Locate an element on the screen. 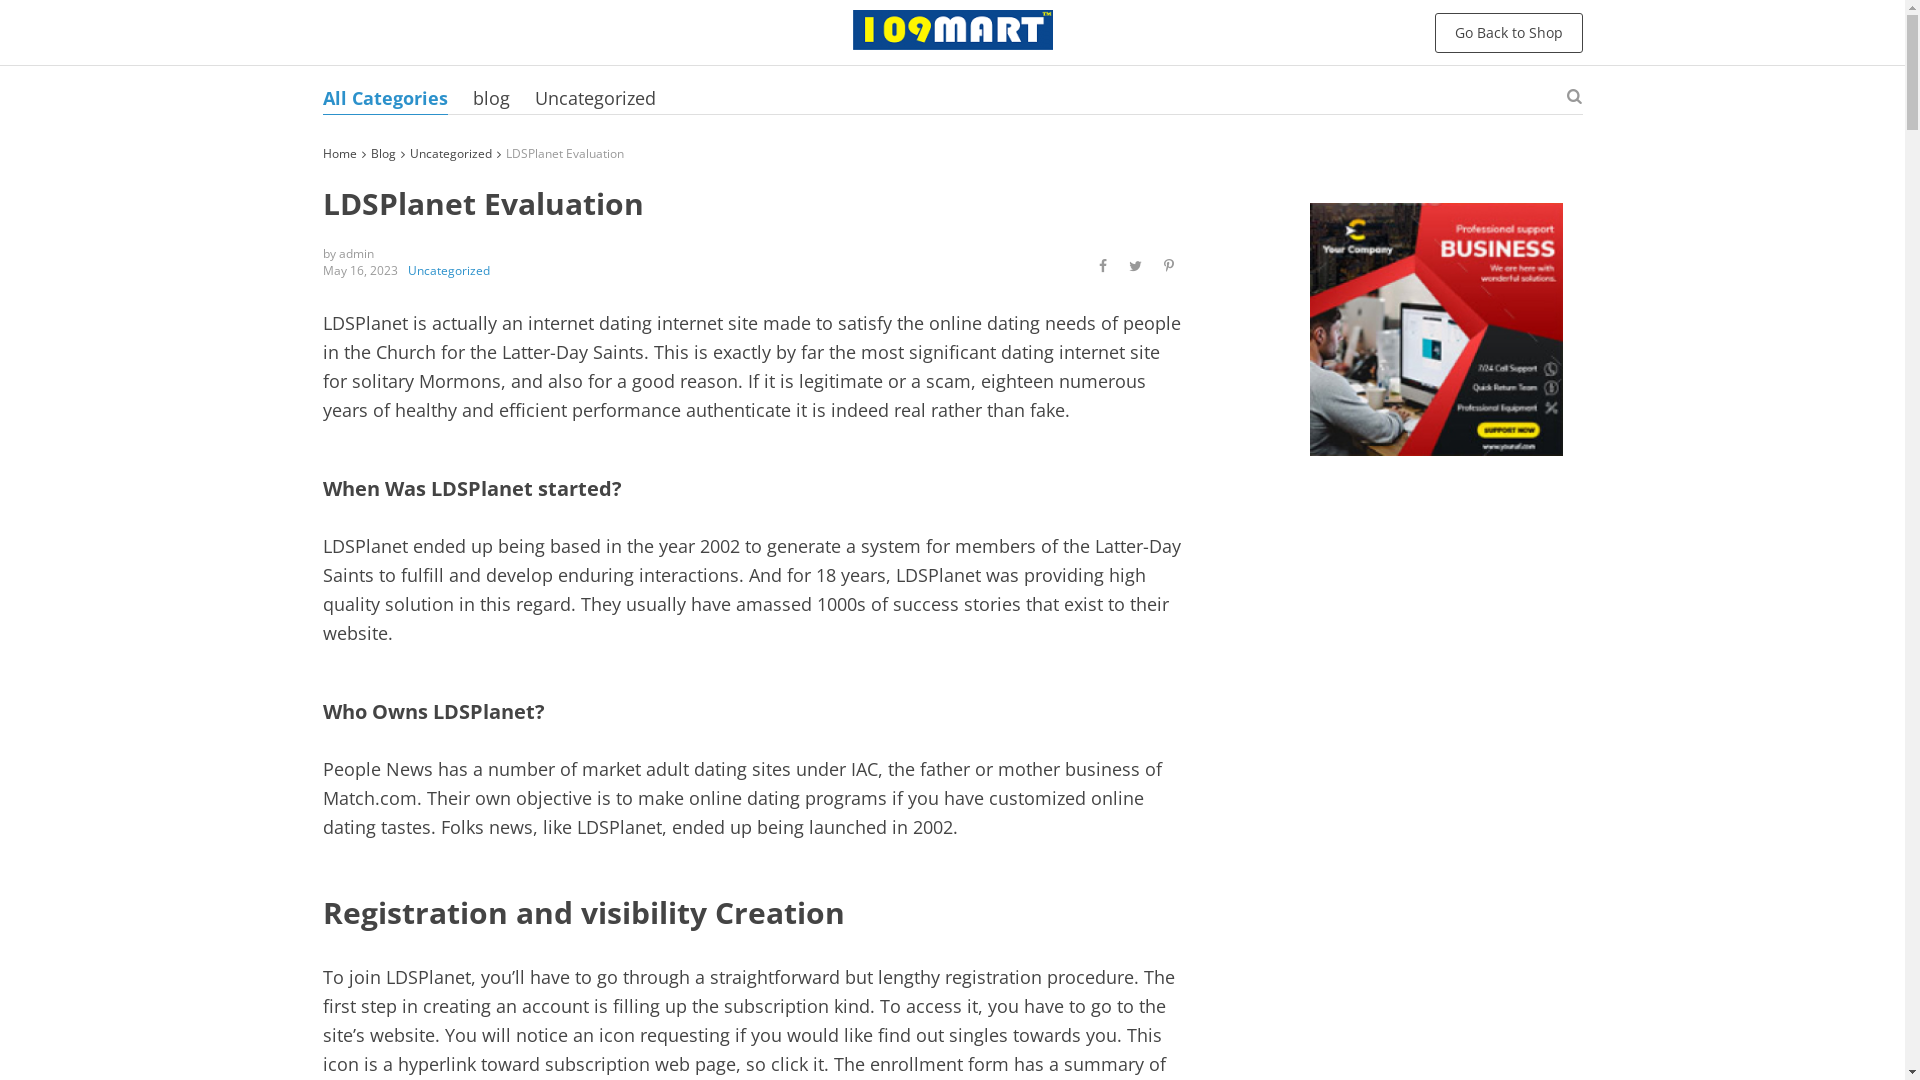 This screenshot has width=1920, height=1080. Home is located at coordinates (339, 154).